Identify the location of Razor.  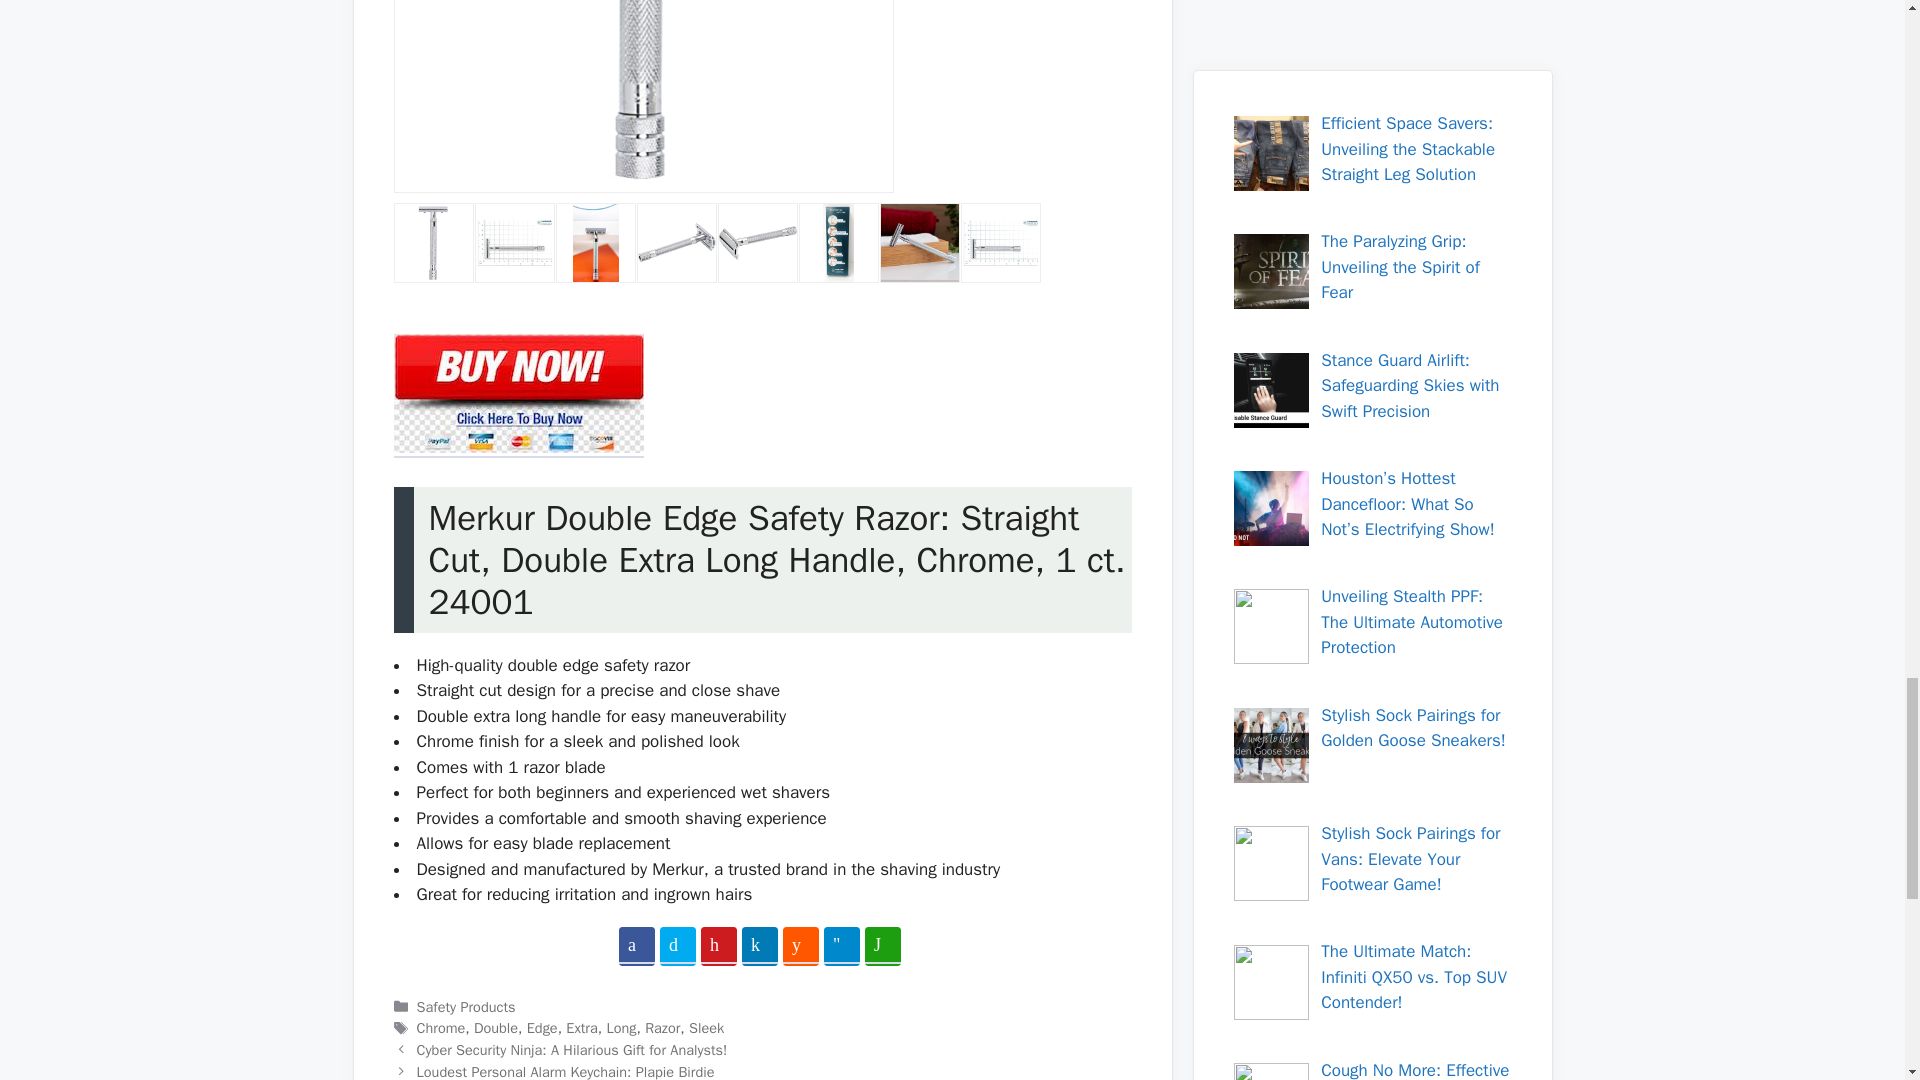
(662, 1028).